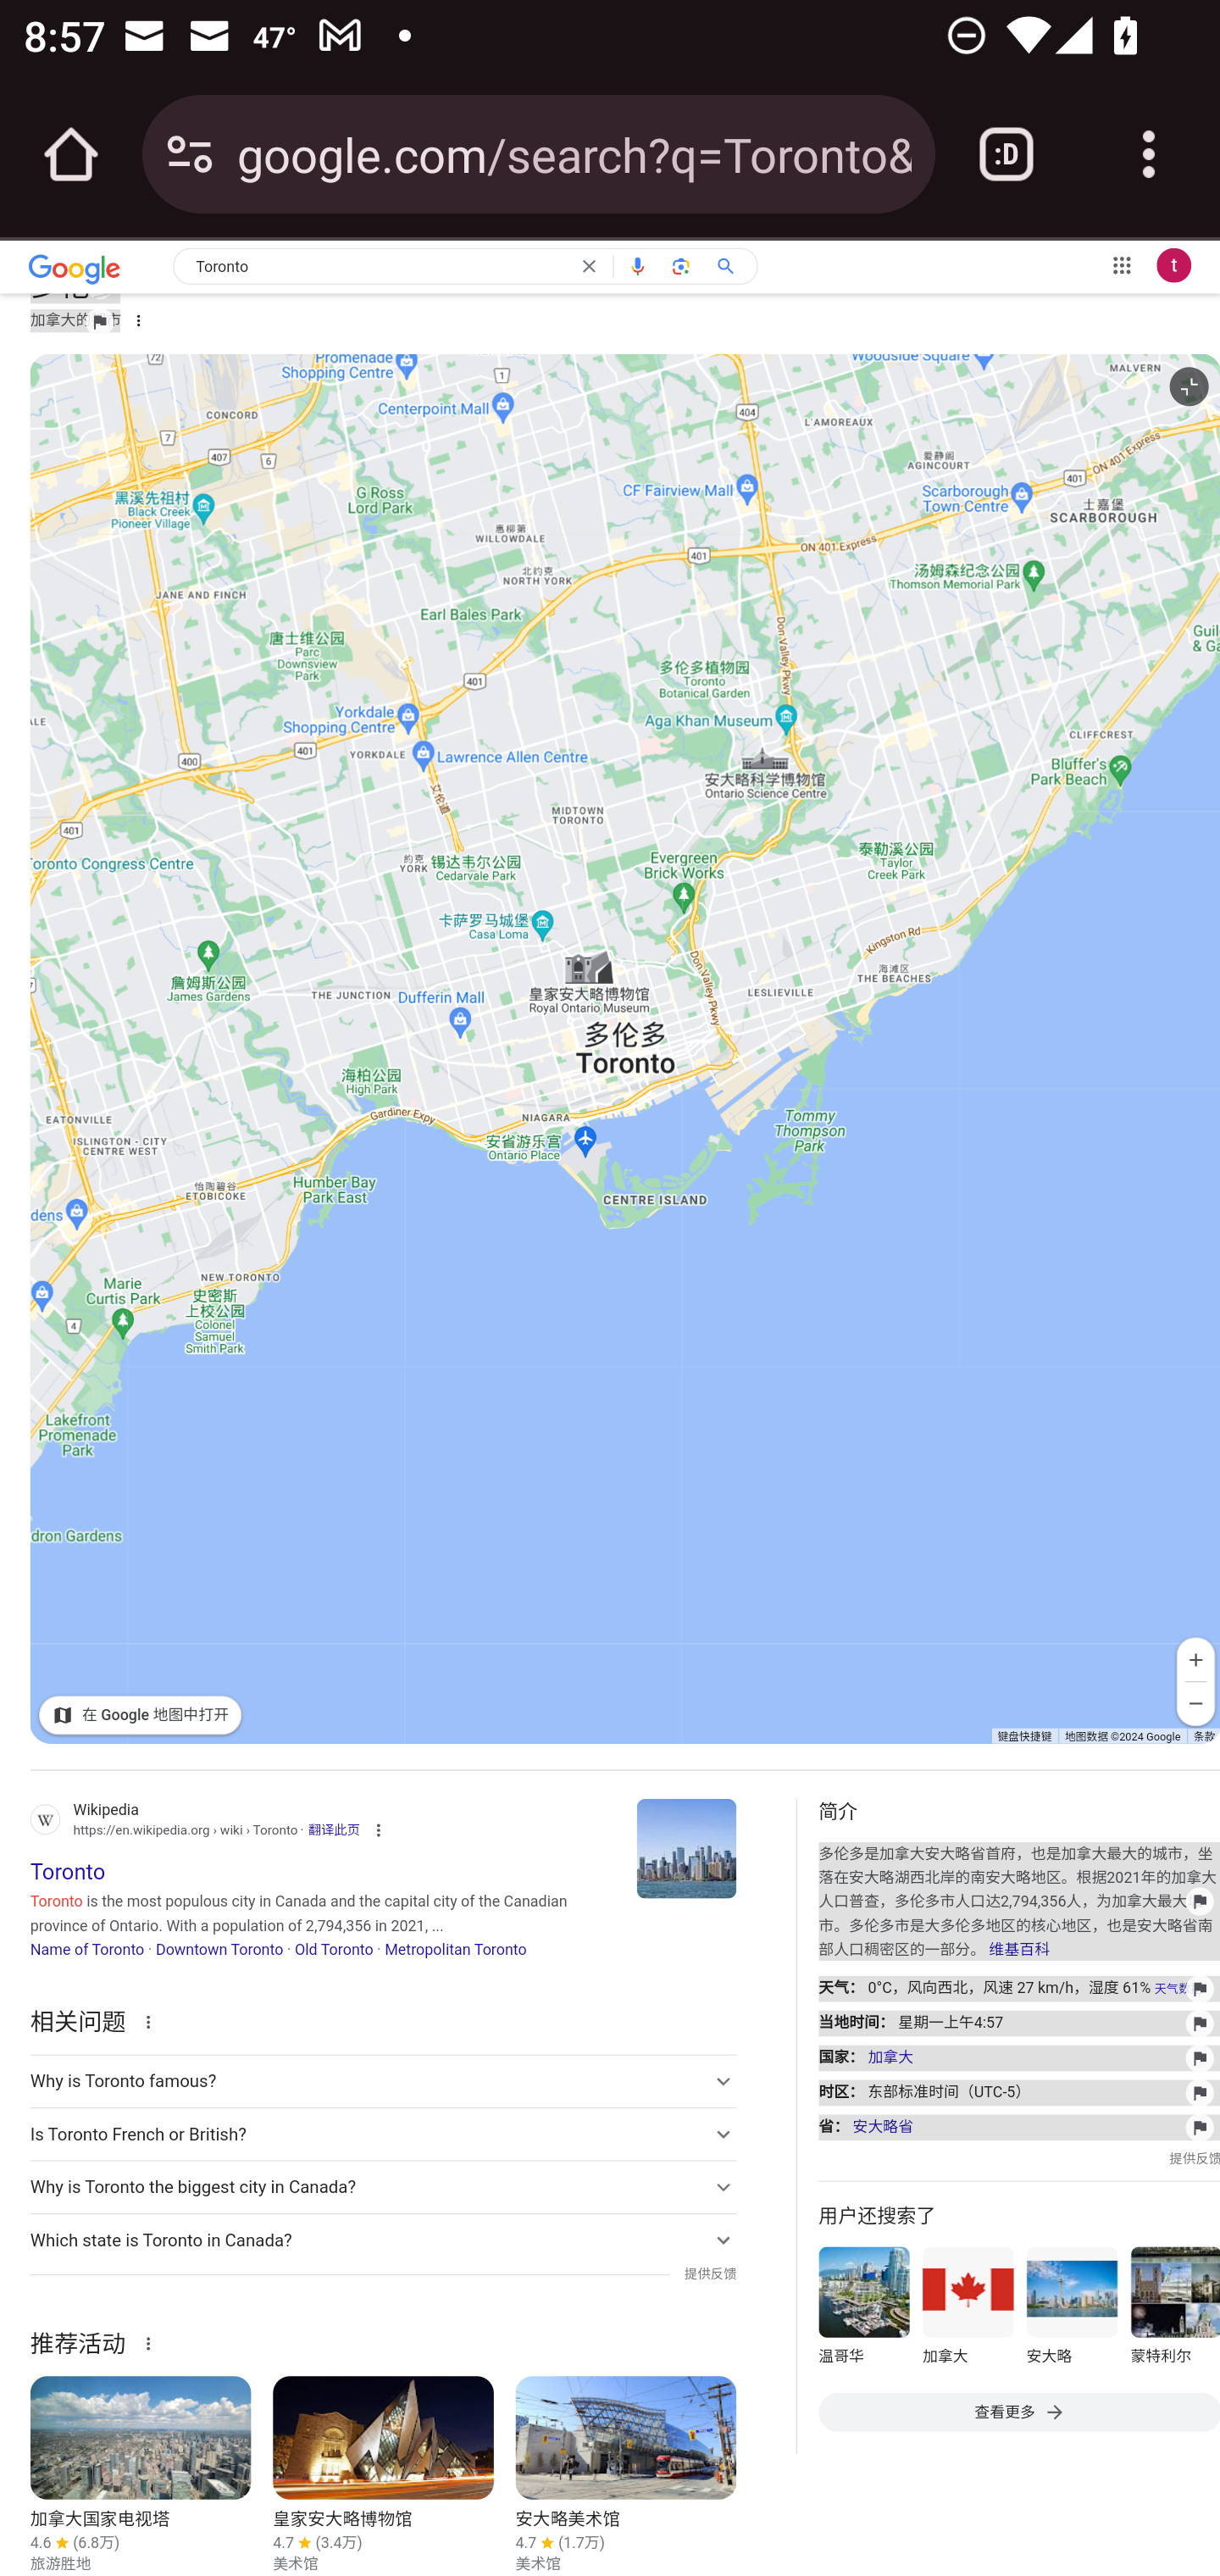  I want to click on Google, so click(75, 271).